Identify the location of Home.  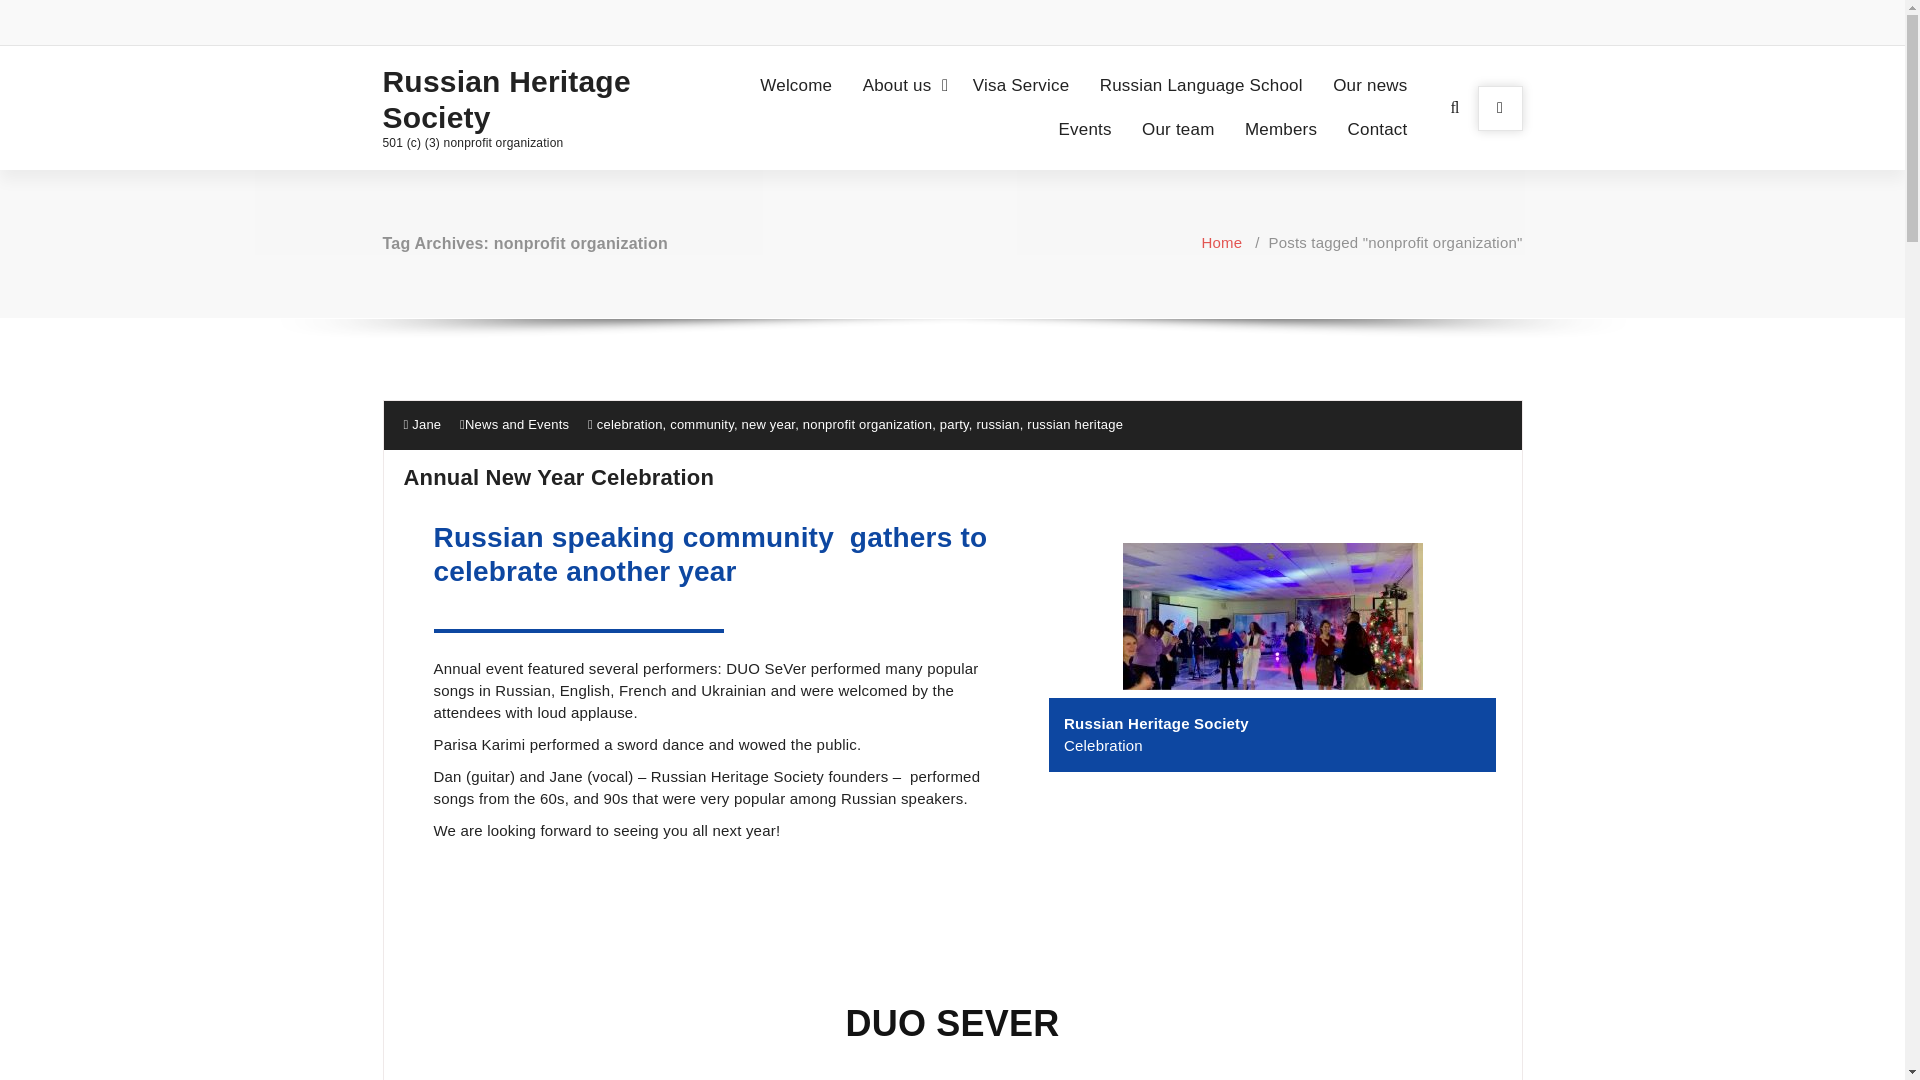
(1222, 242).